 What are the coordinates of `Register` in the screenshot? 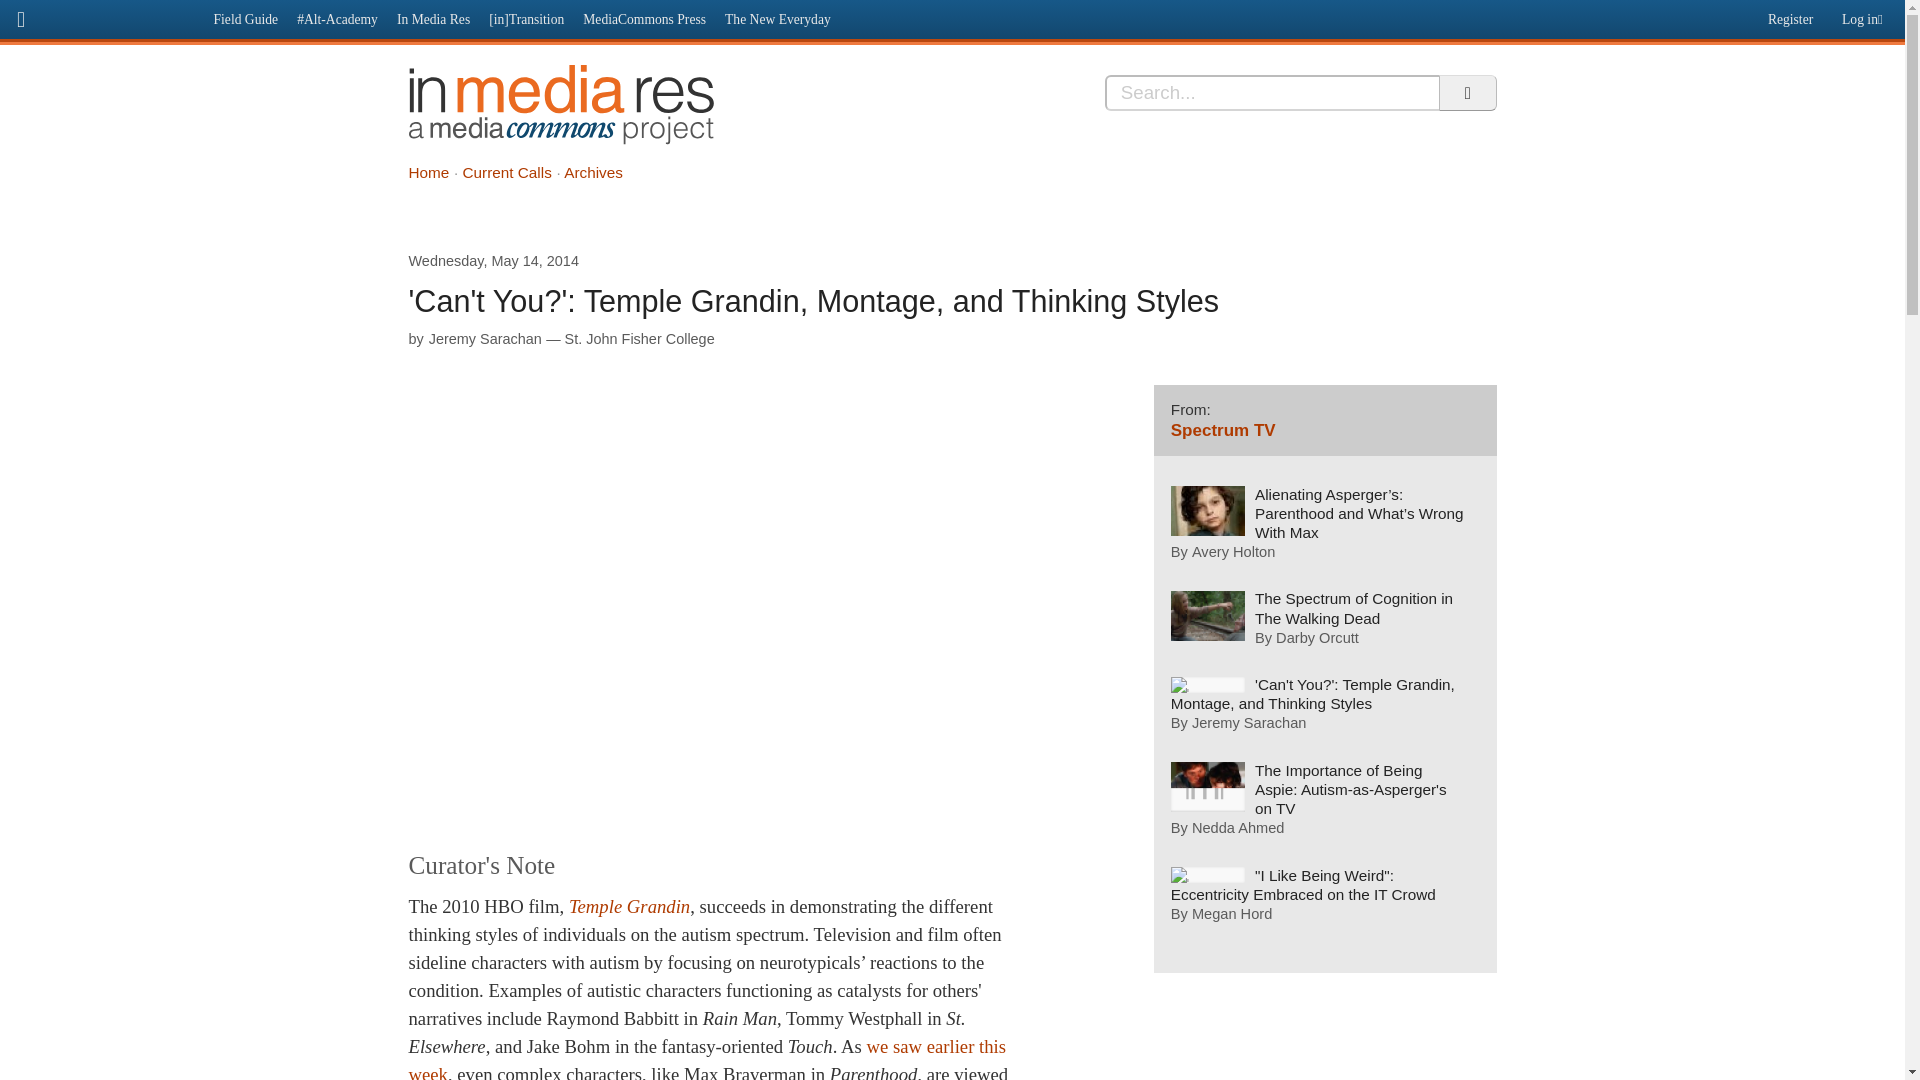 It's located at (1787, 15).